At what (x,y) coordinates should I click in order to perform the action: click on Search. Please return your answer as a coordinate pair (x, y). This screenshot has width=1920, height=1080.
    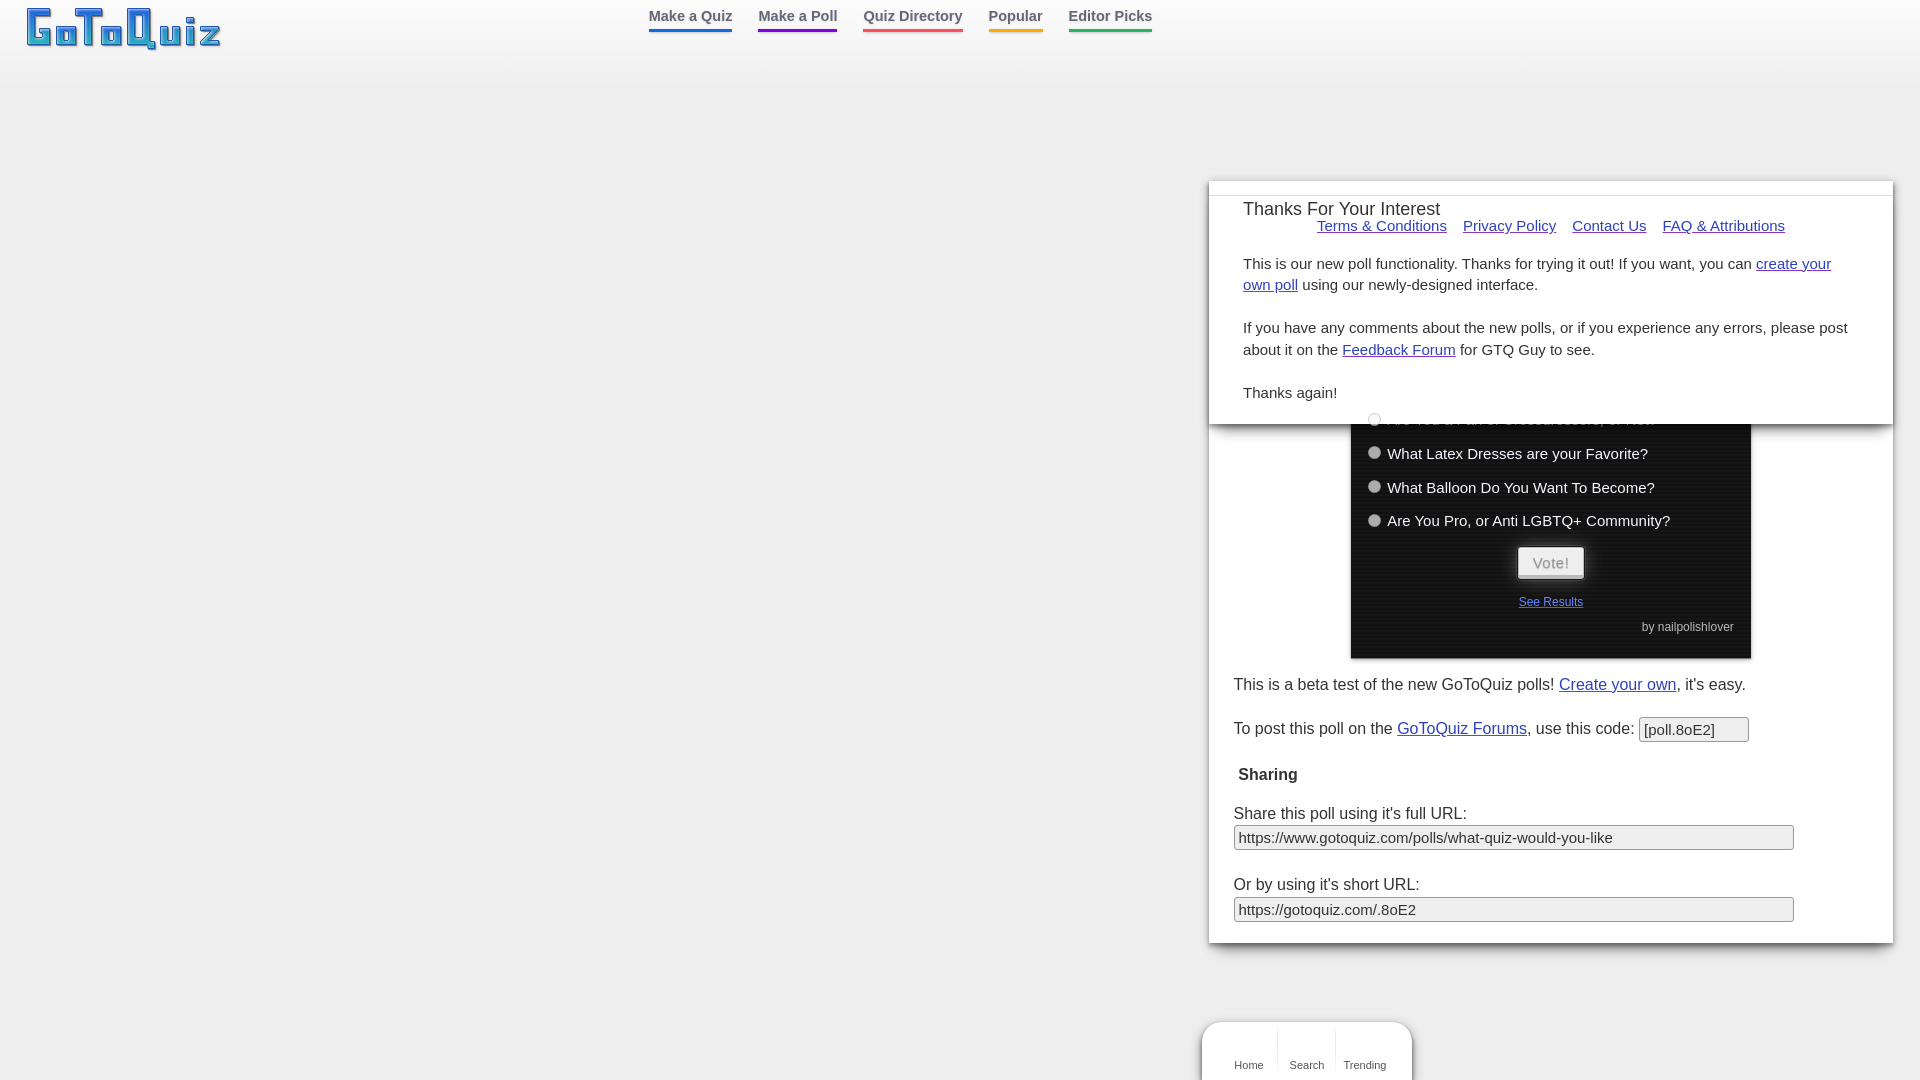
    Looking at the image, I should click on (1307, 1050).